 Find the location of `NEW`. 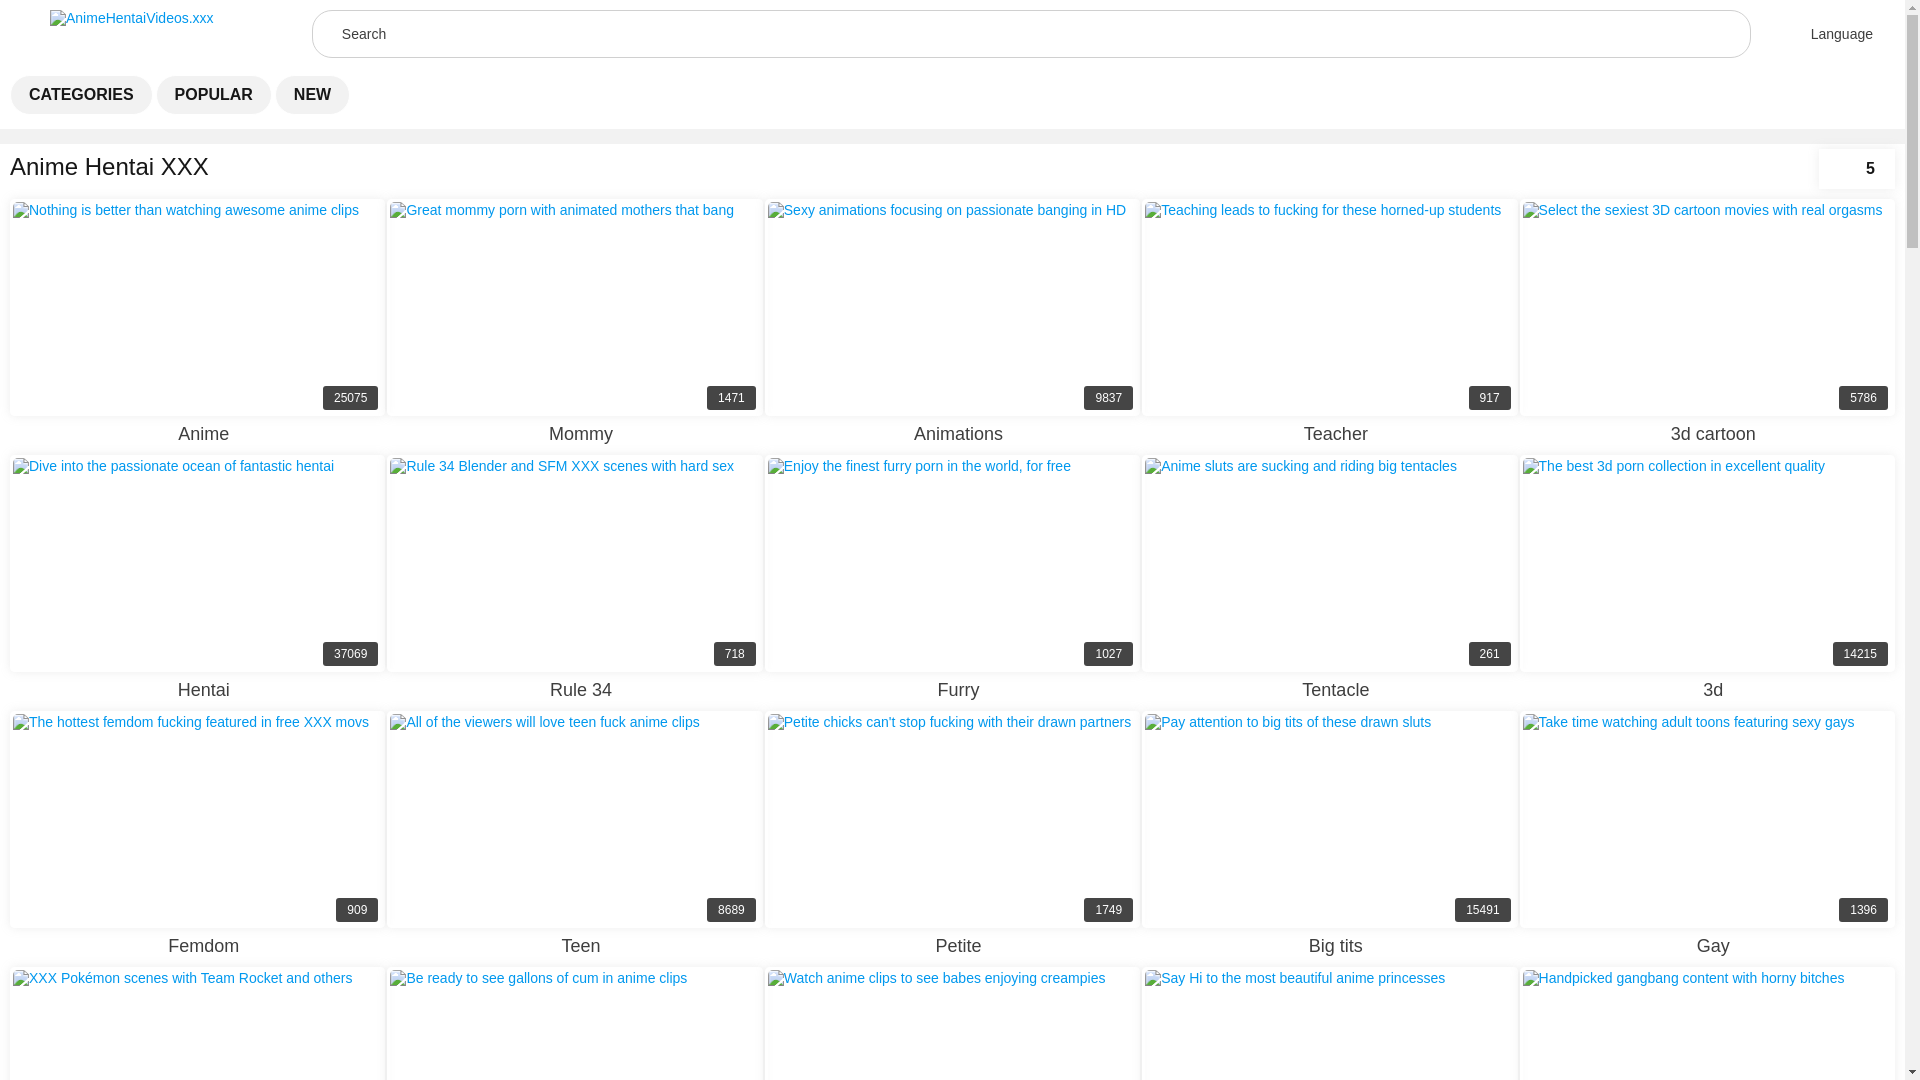

NEW is located at coordinates (312, 94).